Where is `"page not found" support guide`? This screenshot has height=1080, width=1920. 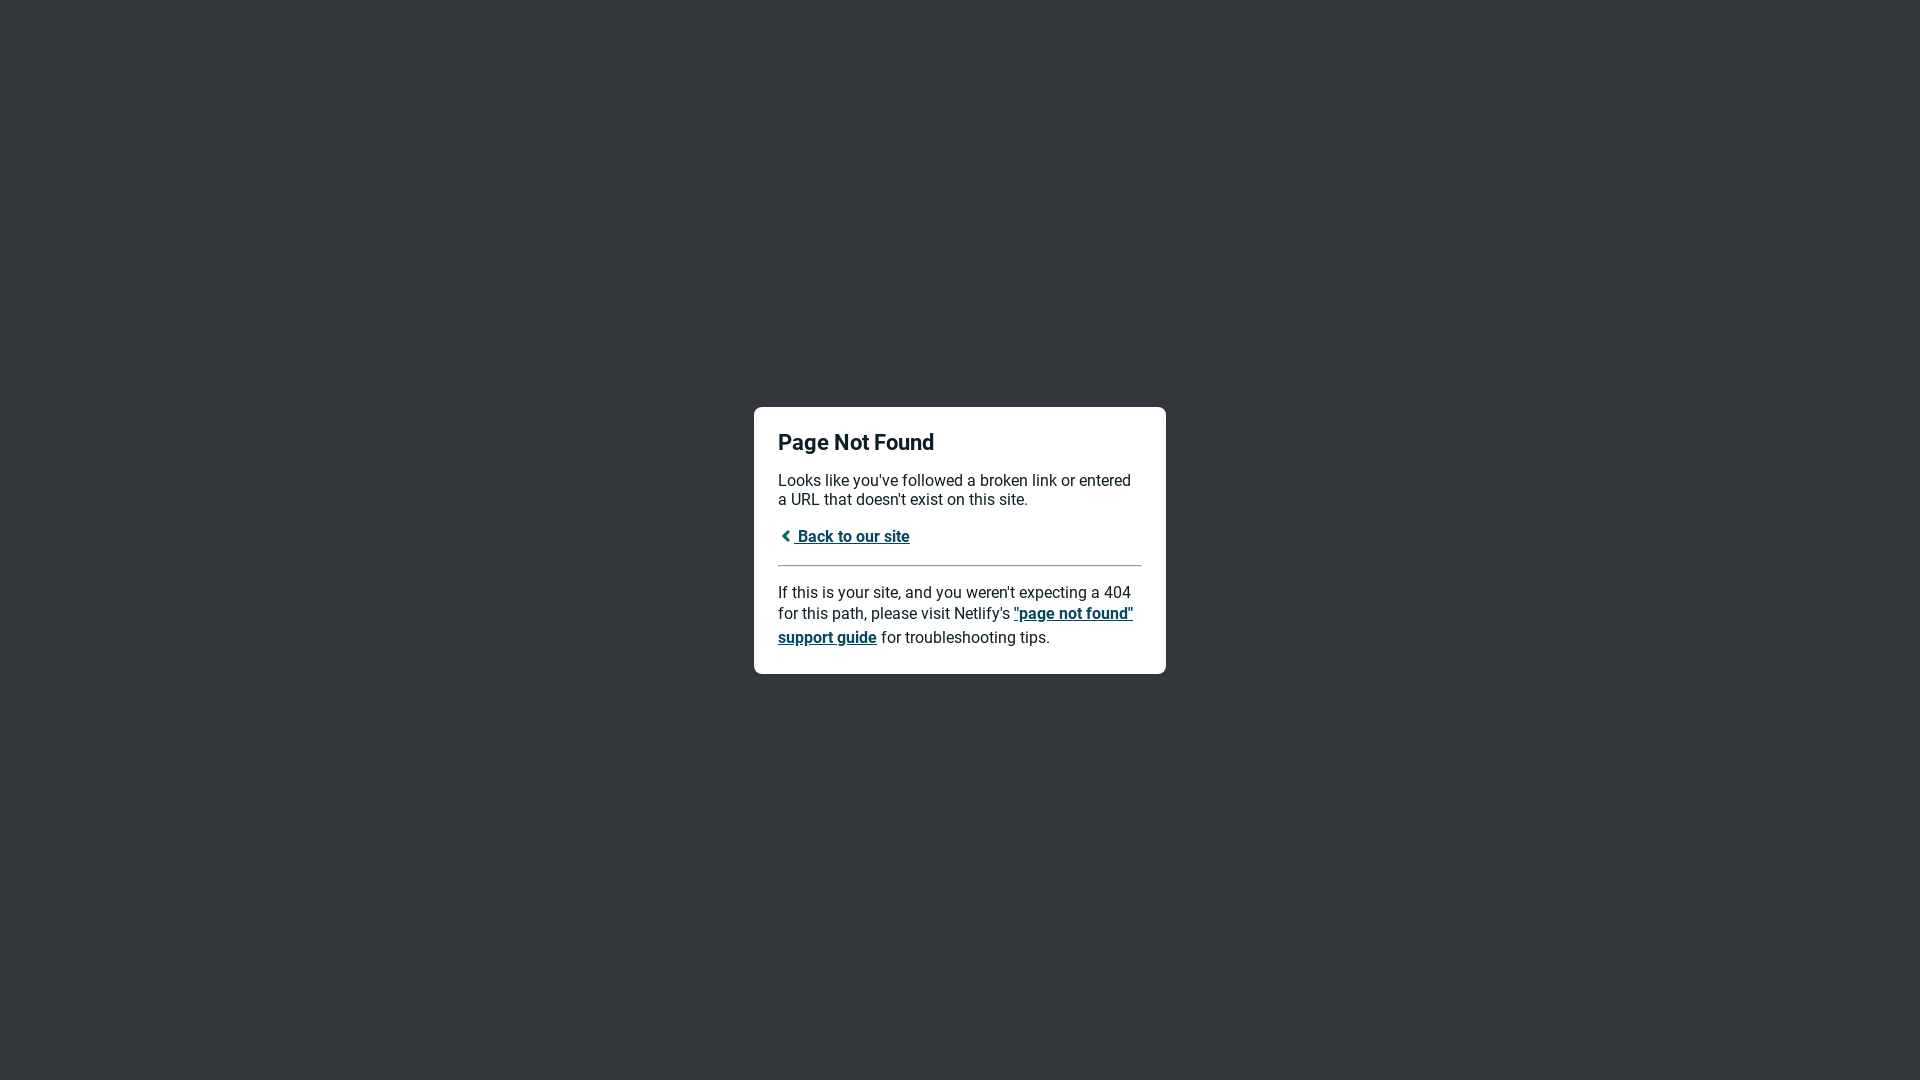
"page not found" support guide is located at coordinates (956, 626).